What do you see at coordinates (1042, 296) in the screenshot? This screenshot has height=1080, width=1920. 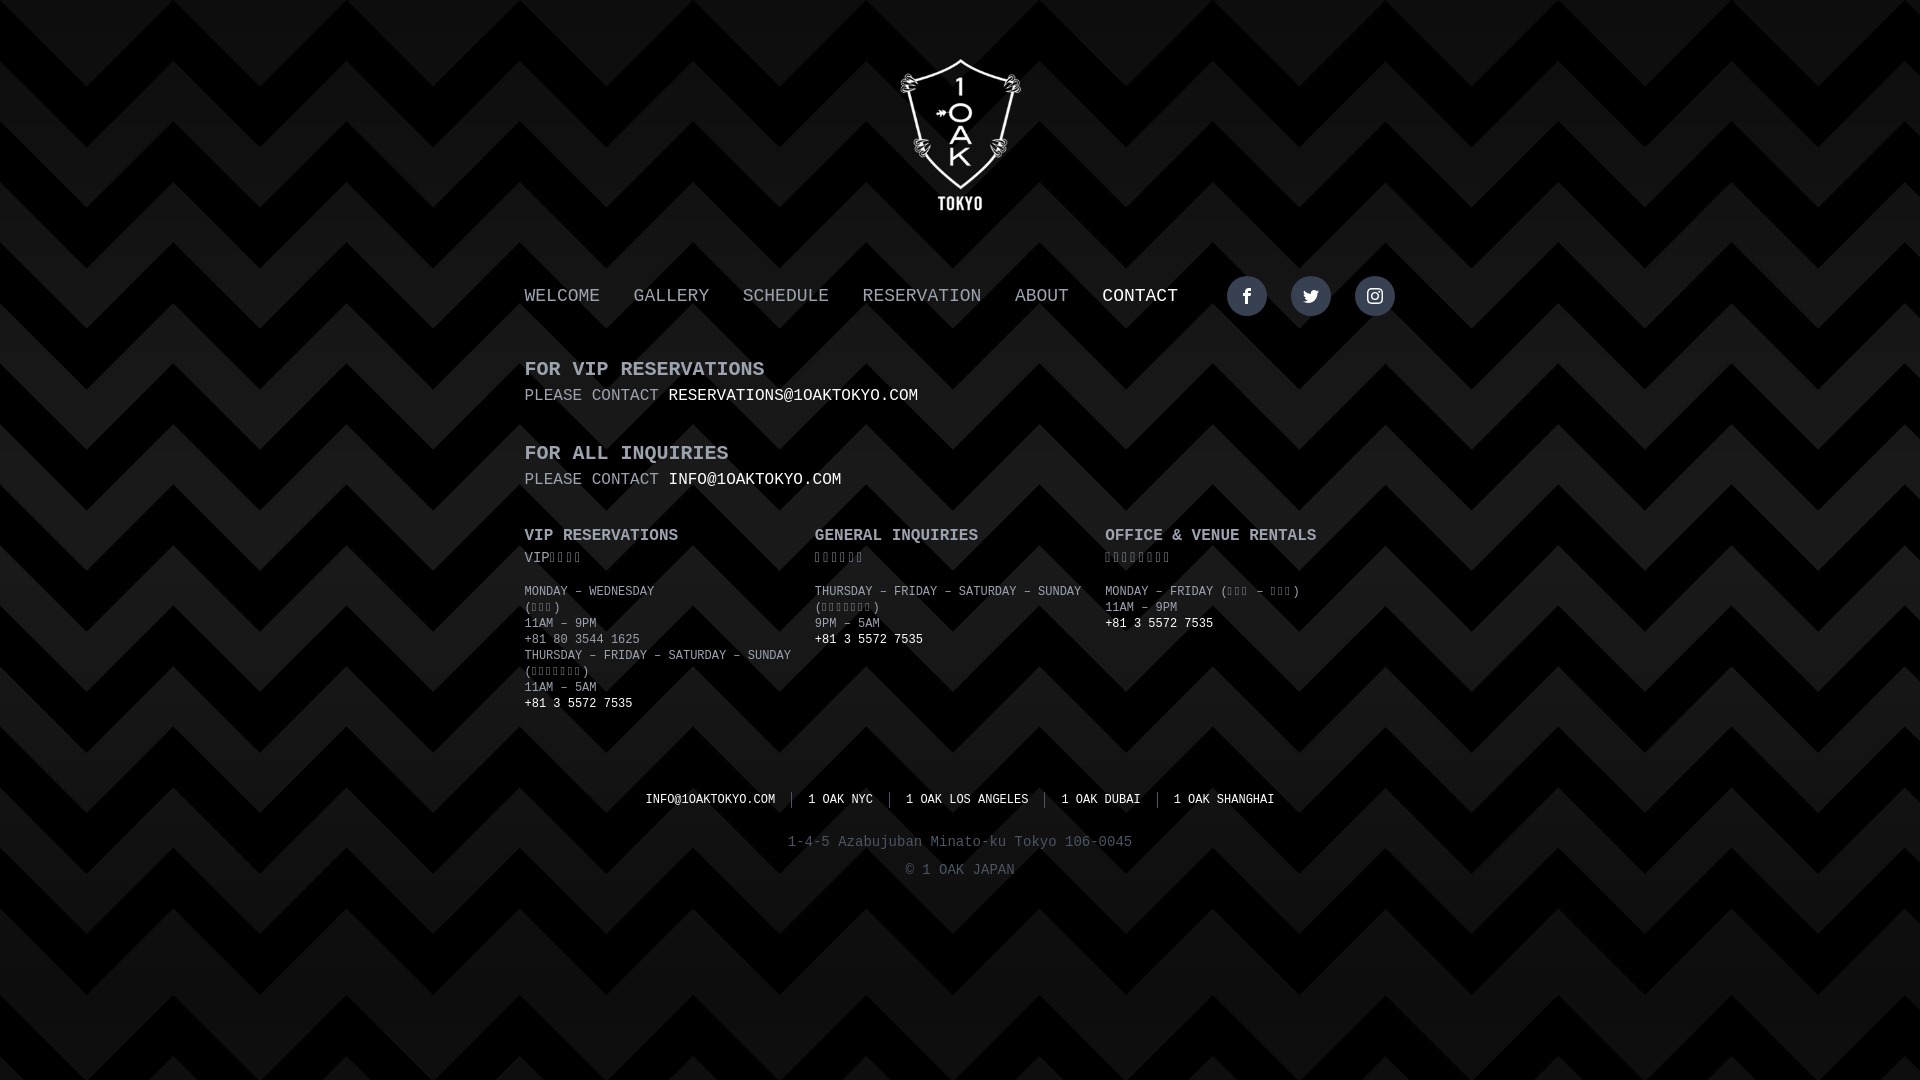 I see `ABOUT` at bounding box center [1042, 296].